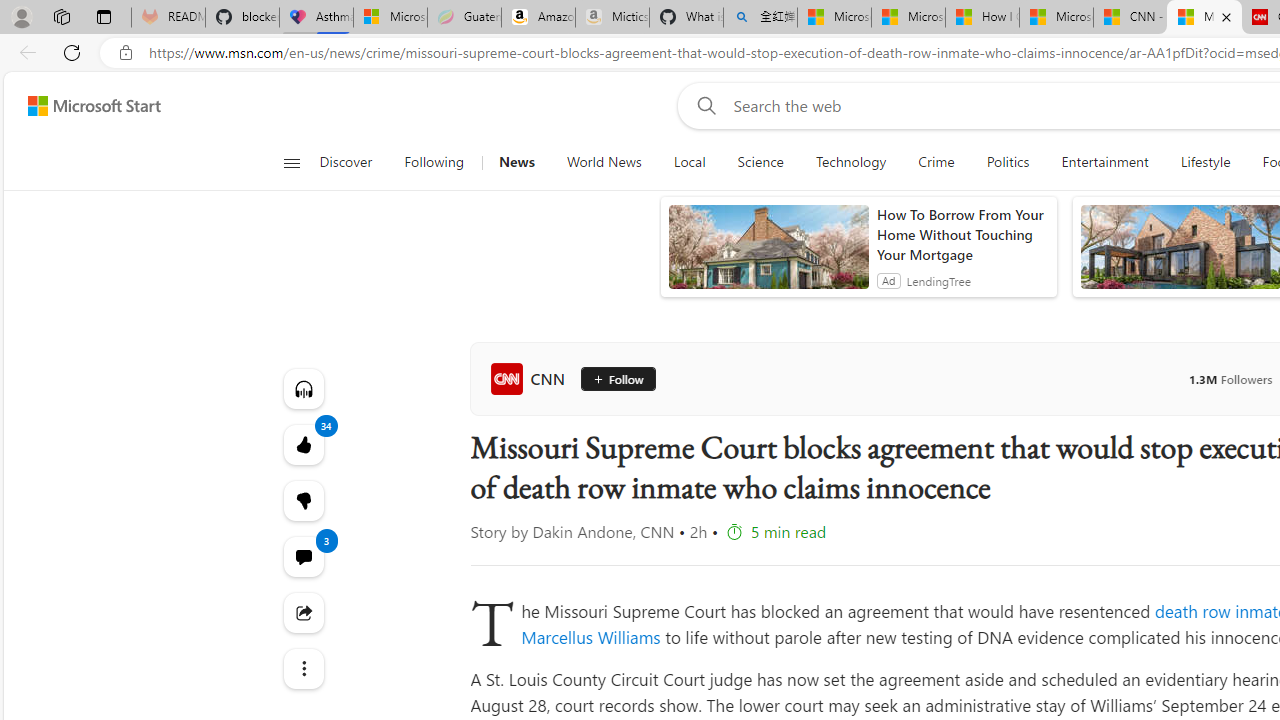 The height and width of the screenshot is (720, 1280). I want to click on How To Borrow From Your Home Without Touching Your Mortgage, so click(962, 234).